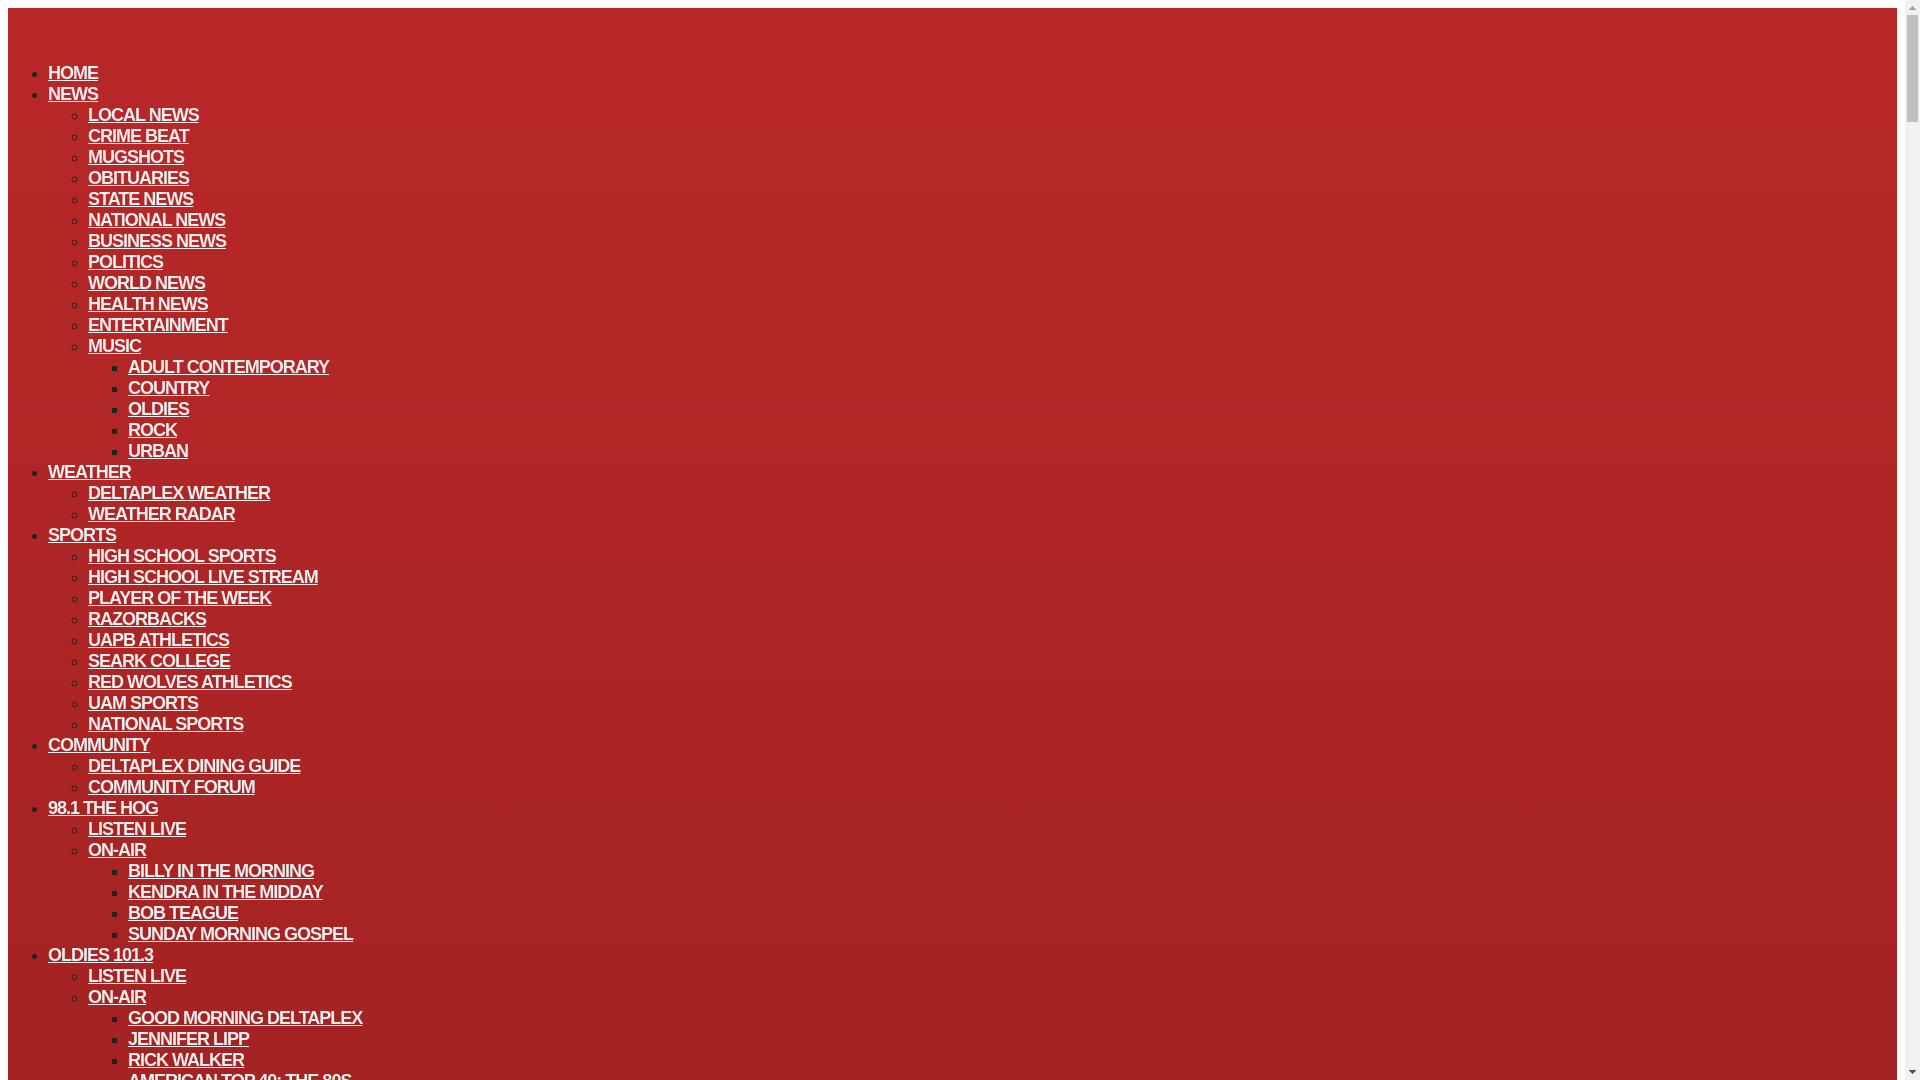  What do you see at coordinates (228, 367) in the screenshot?
I see `ADULT CONTEMPORARY` at bounding box center [228, 367].